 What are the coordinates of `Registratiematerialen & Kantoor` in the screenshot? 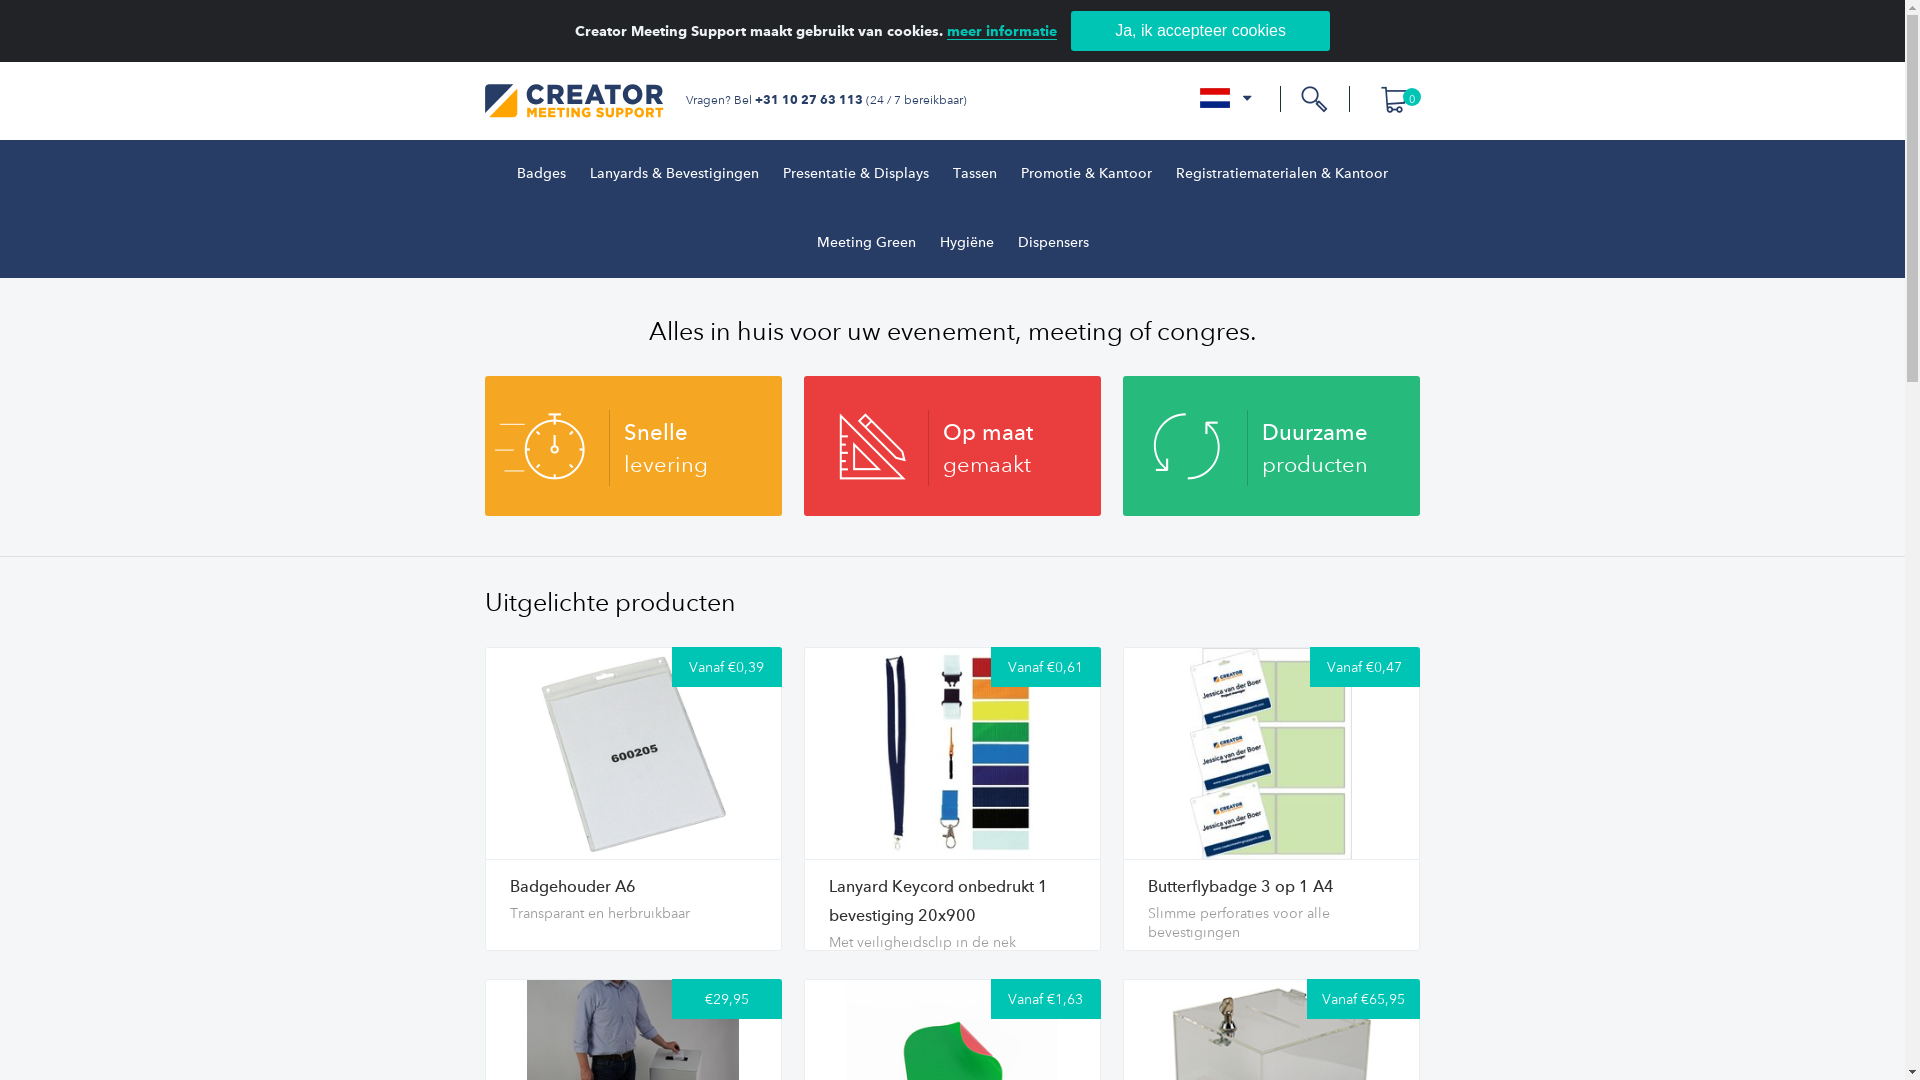 It's located at (1282, 174).